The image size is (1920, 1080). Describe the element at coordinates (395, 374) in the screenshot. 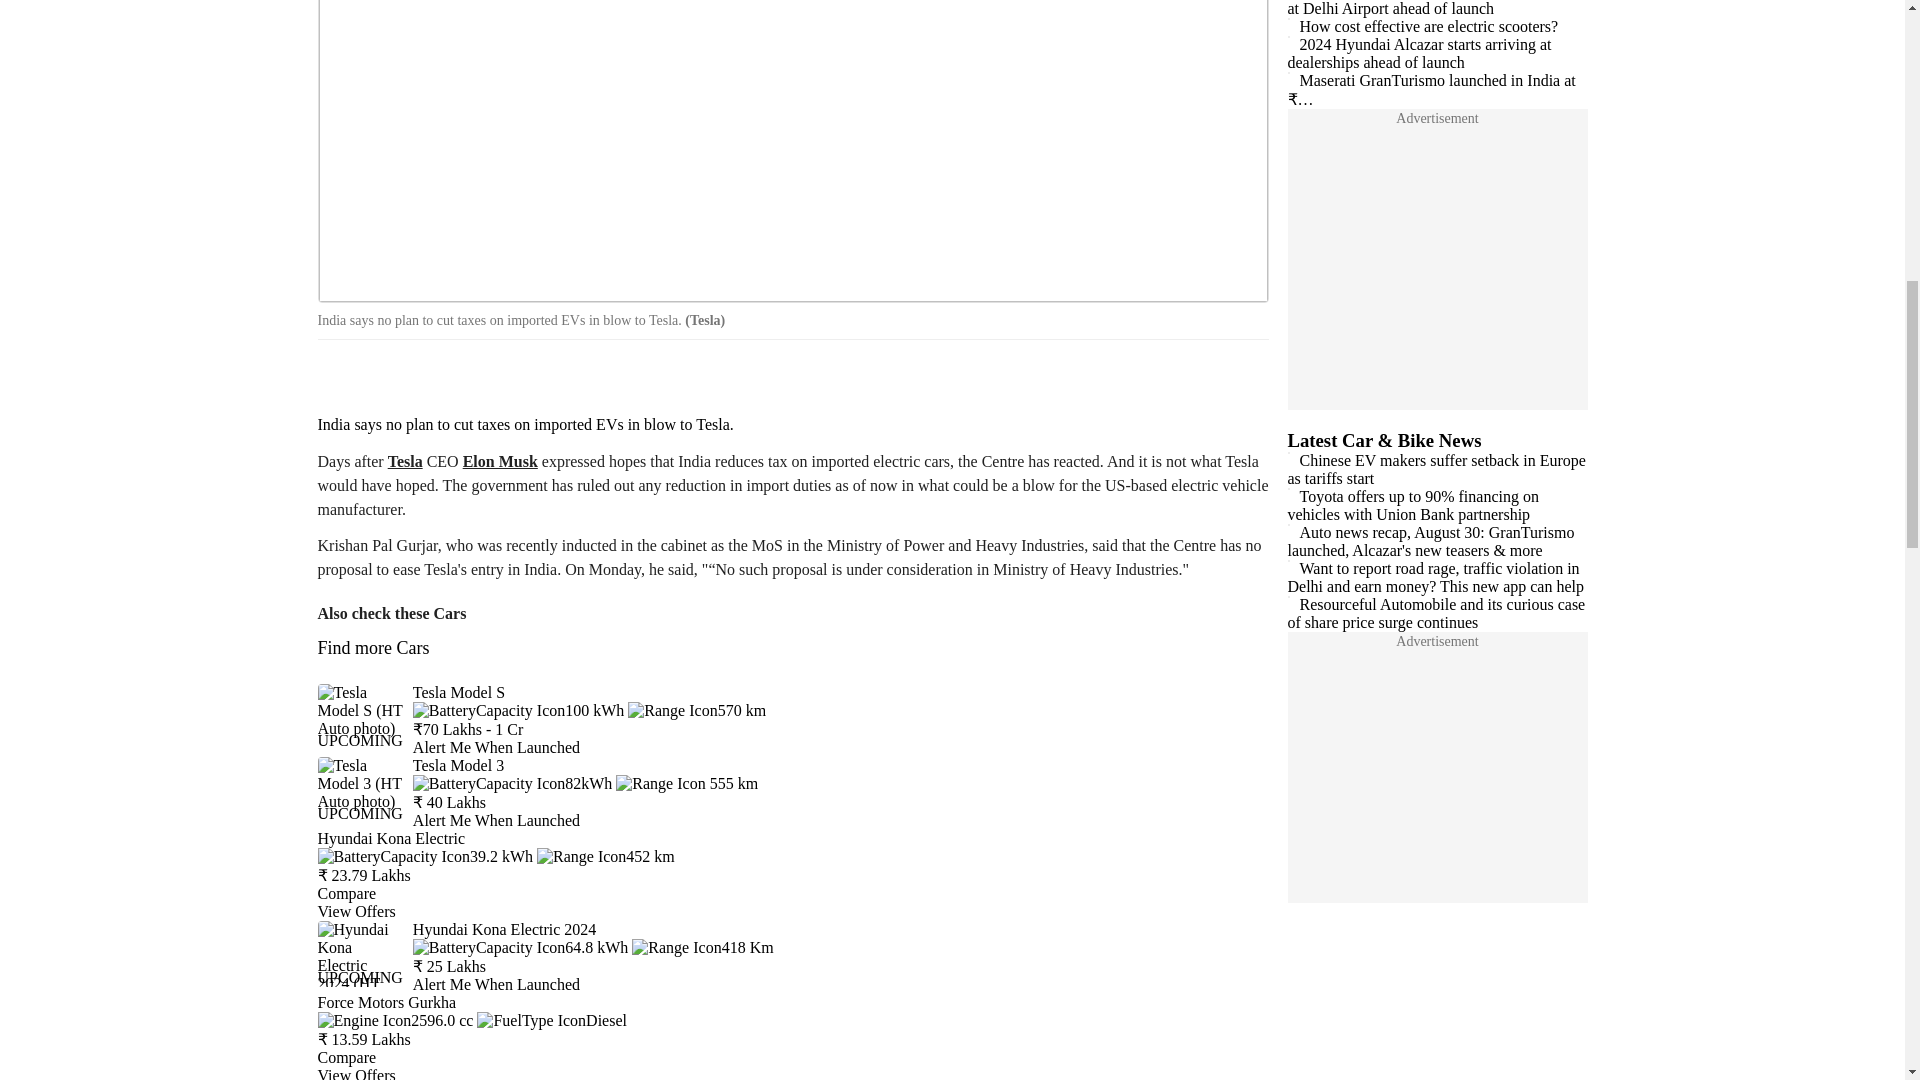

I see `Tweet` at that location.